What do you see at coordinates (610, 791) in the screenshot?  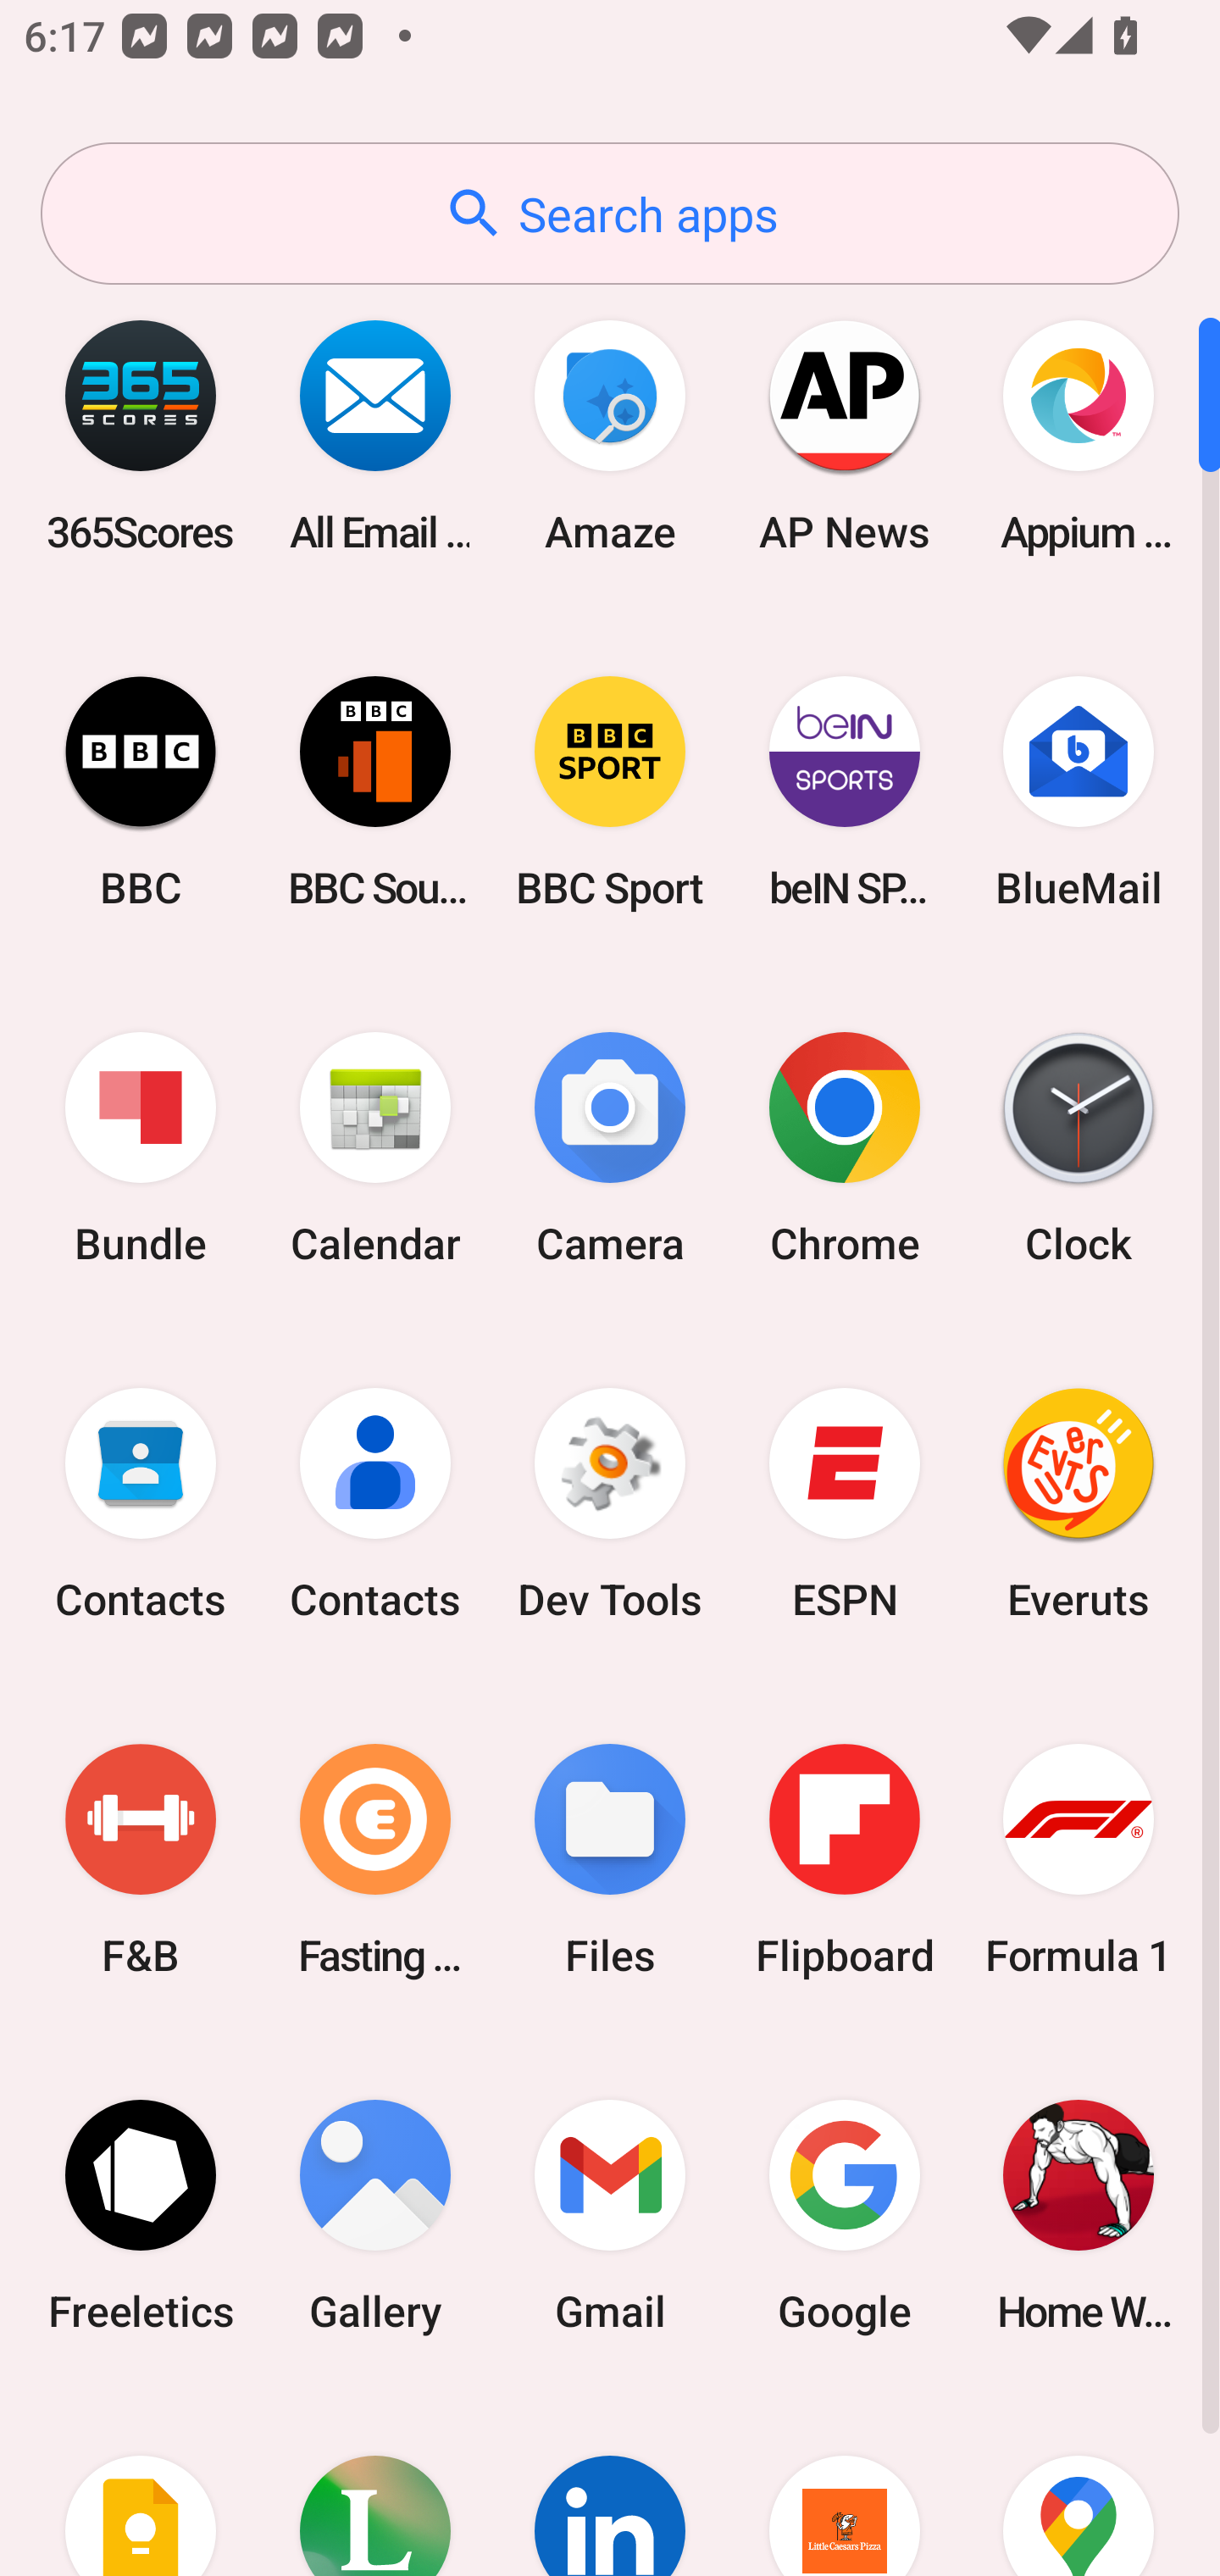 I see `BBC Sport` at bounding box center [610, 791].